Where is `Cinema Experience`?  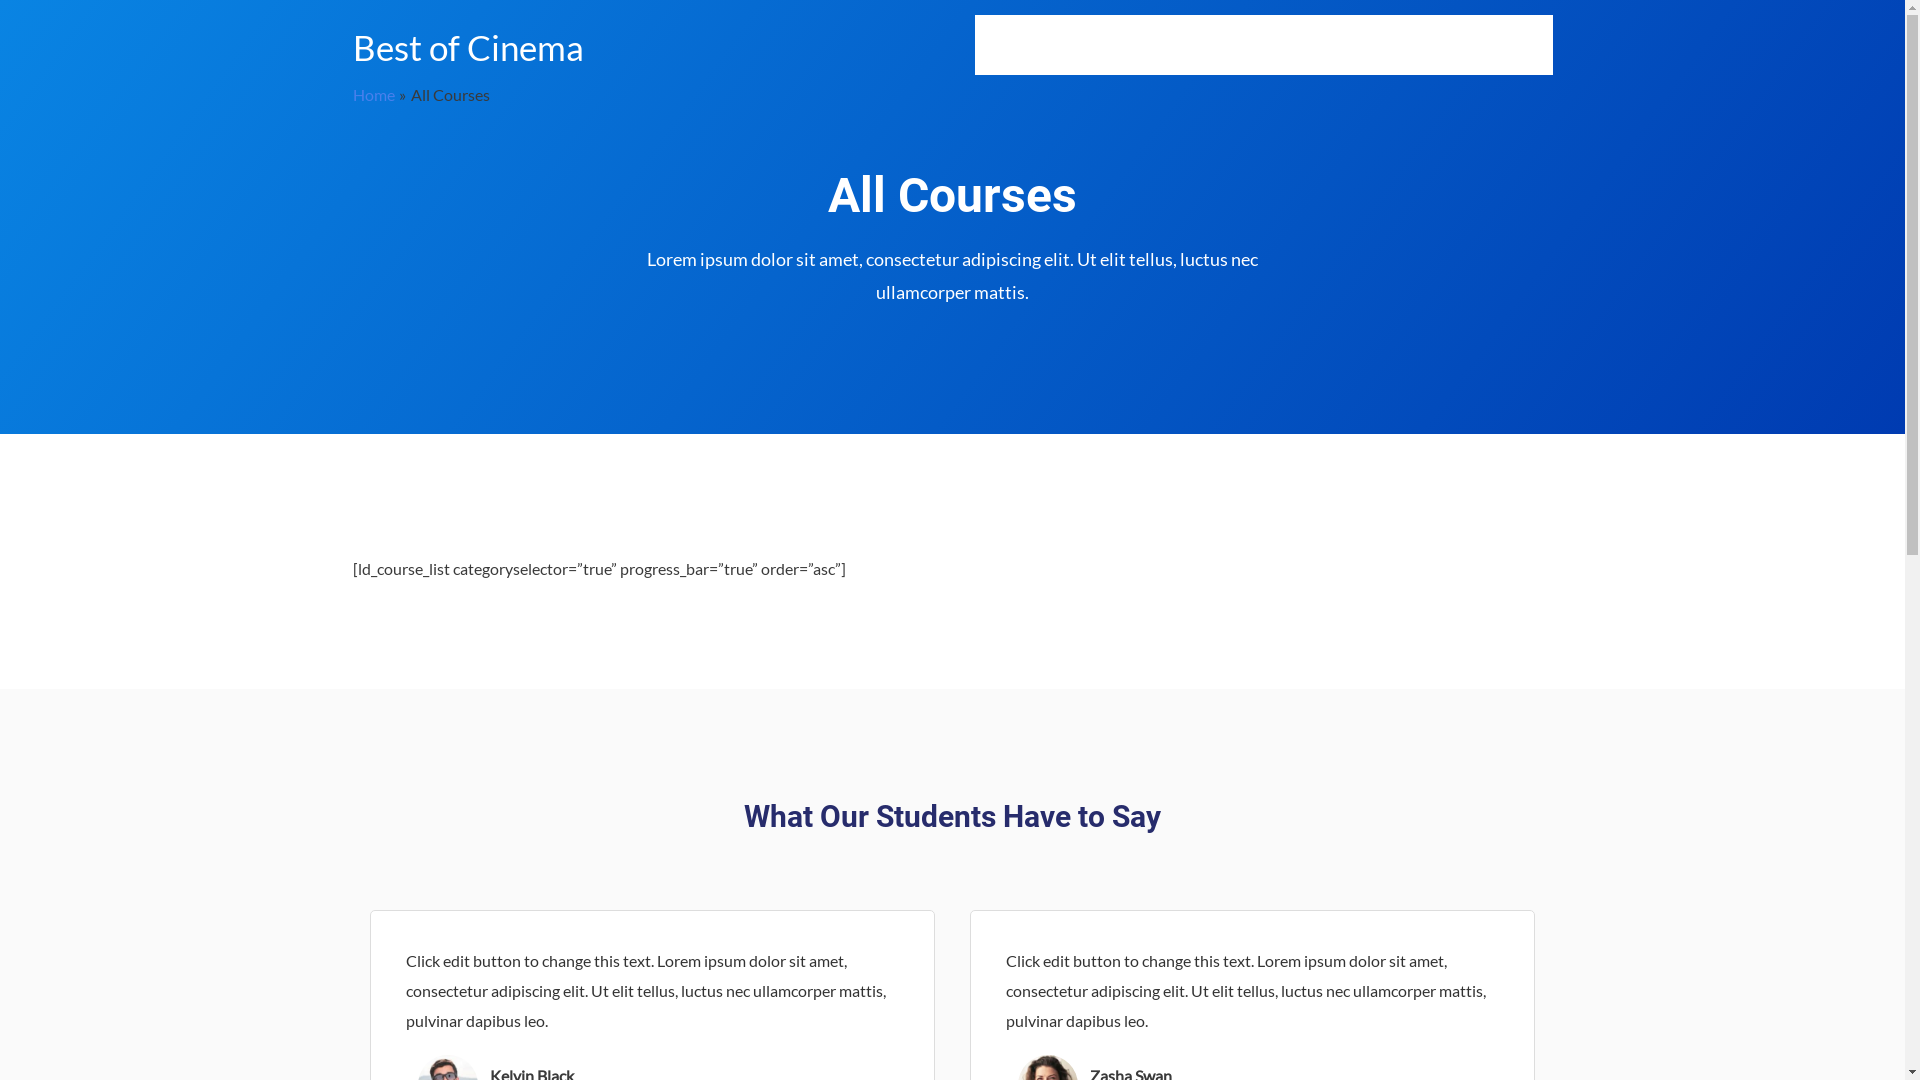 Cinema Experience is located at coordinates (1122, 45).